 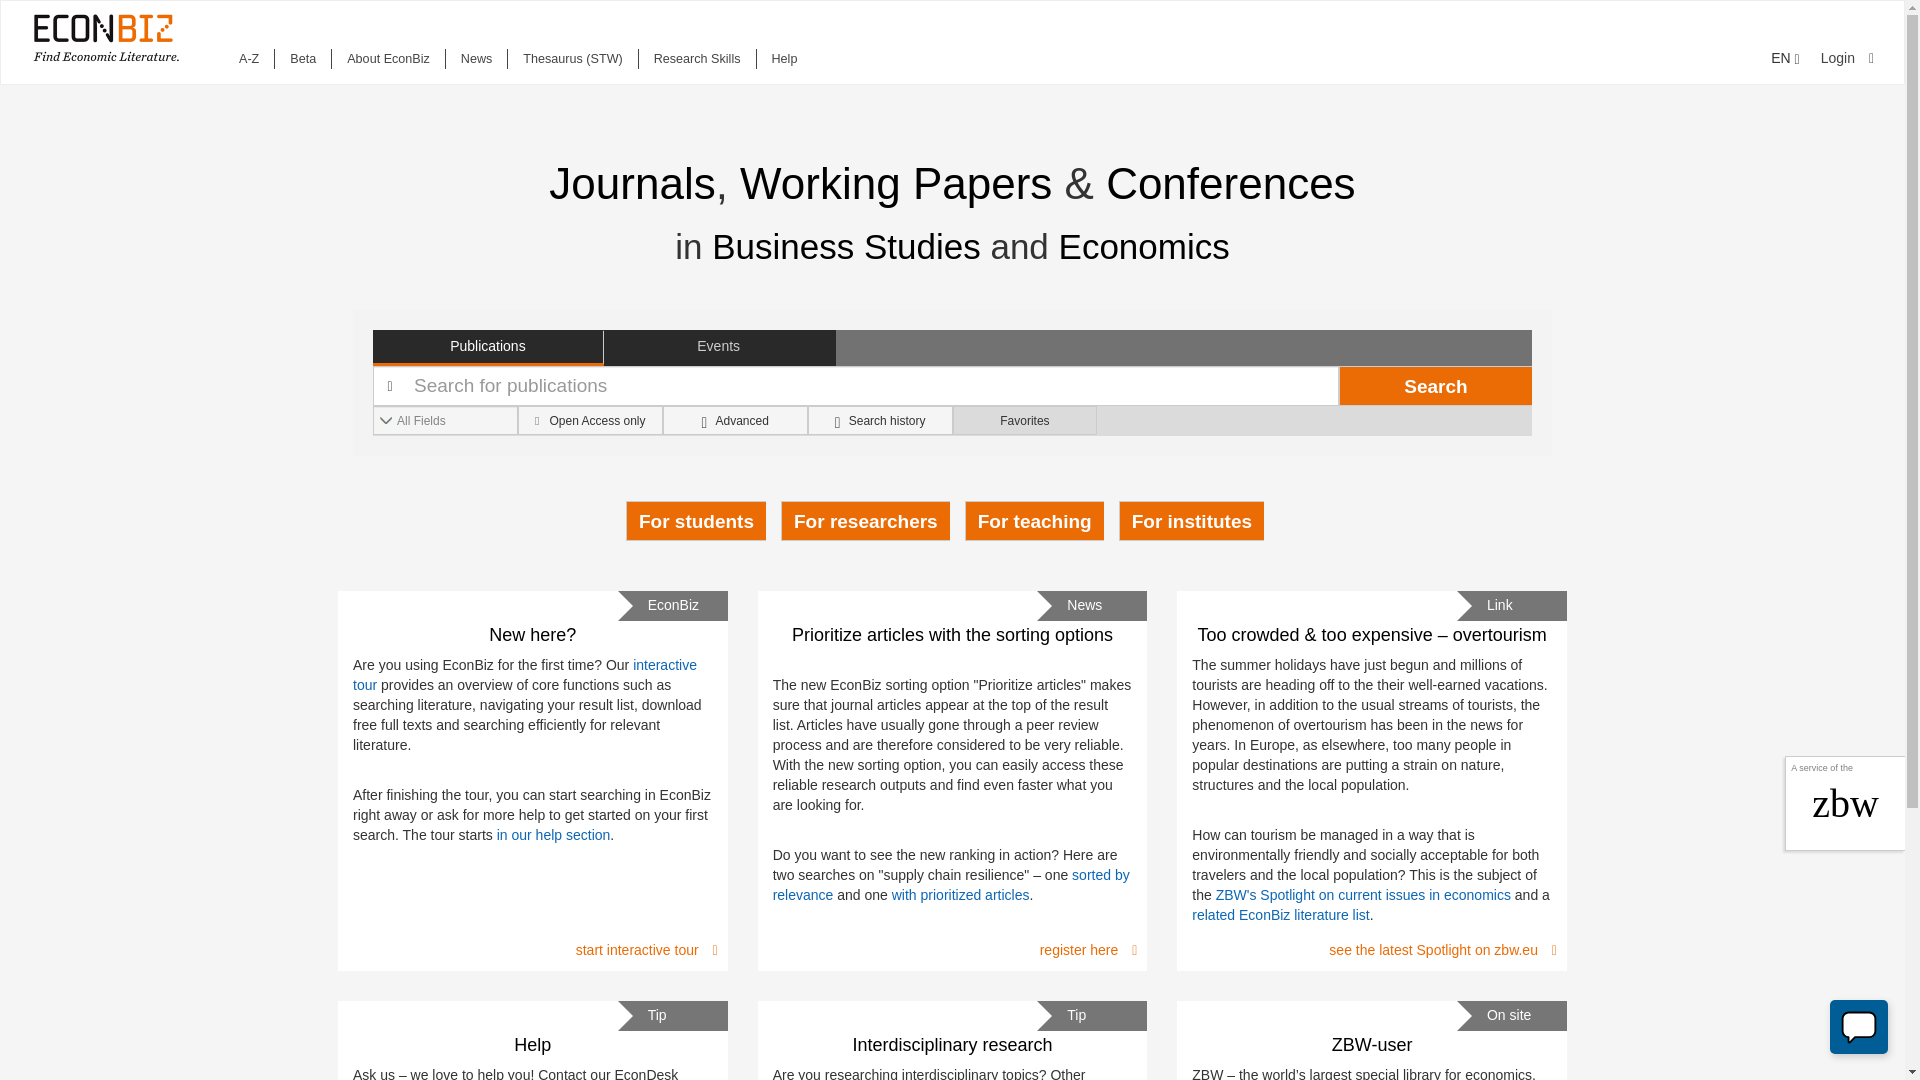 I want to click on Economics, so click(x=1144, y=246).